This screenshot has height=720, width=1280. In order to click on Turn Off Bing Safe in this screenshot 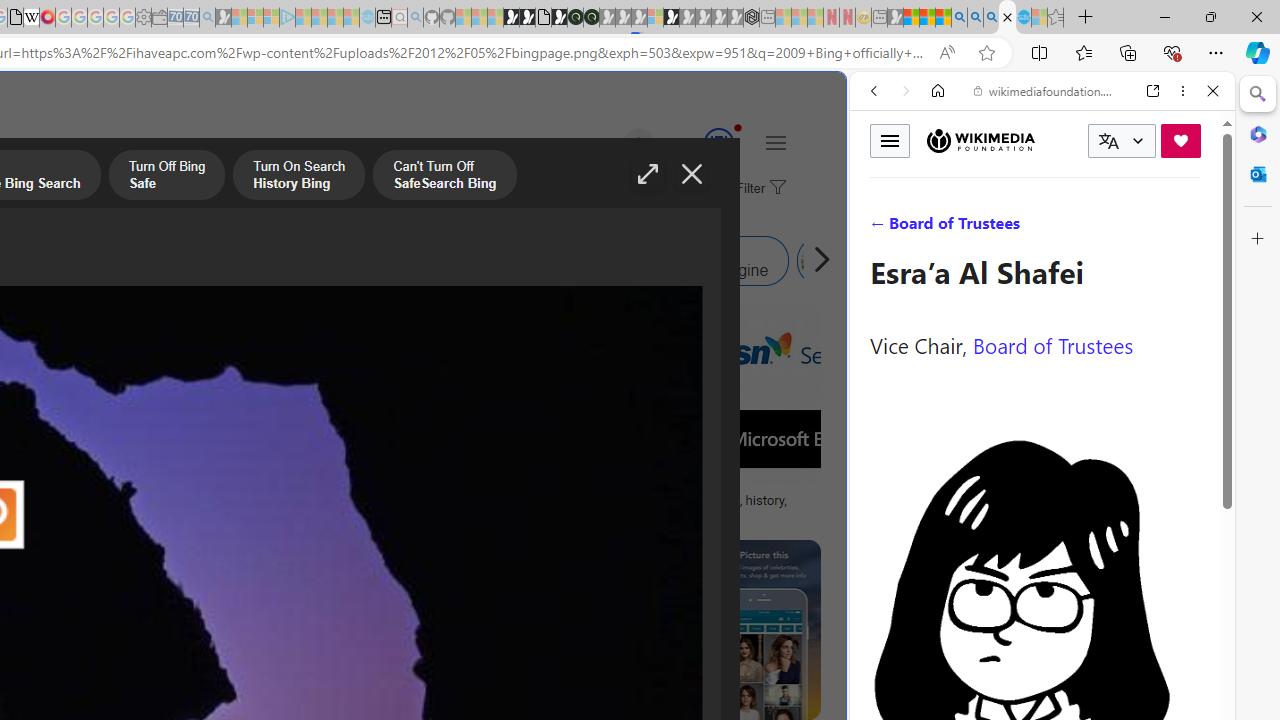, I will do `click(166, 177)`.